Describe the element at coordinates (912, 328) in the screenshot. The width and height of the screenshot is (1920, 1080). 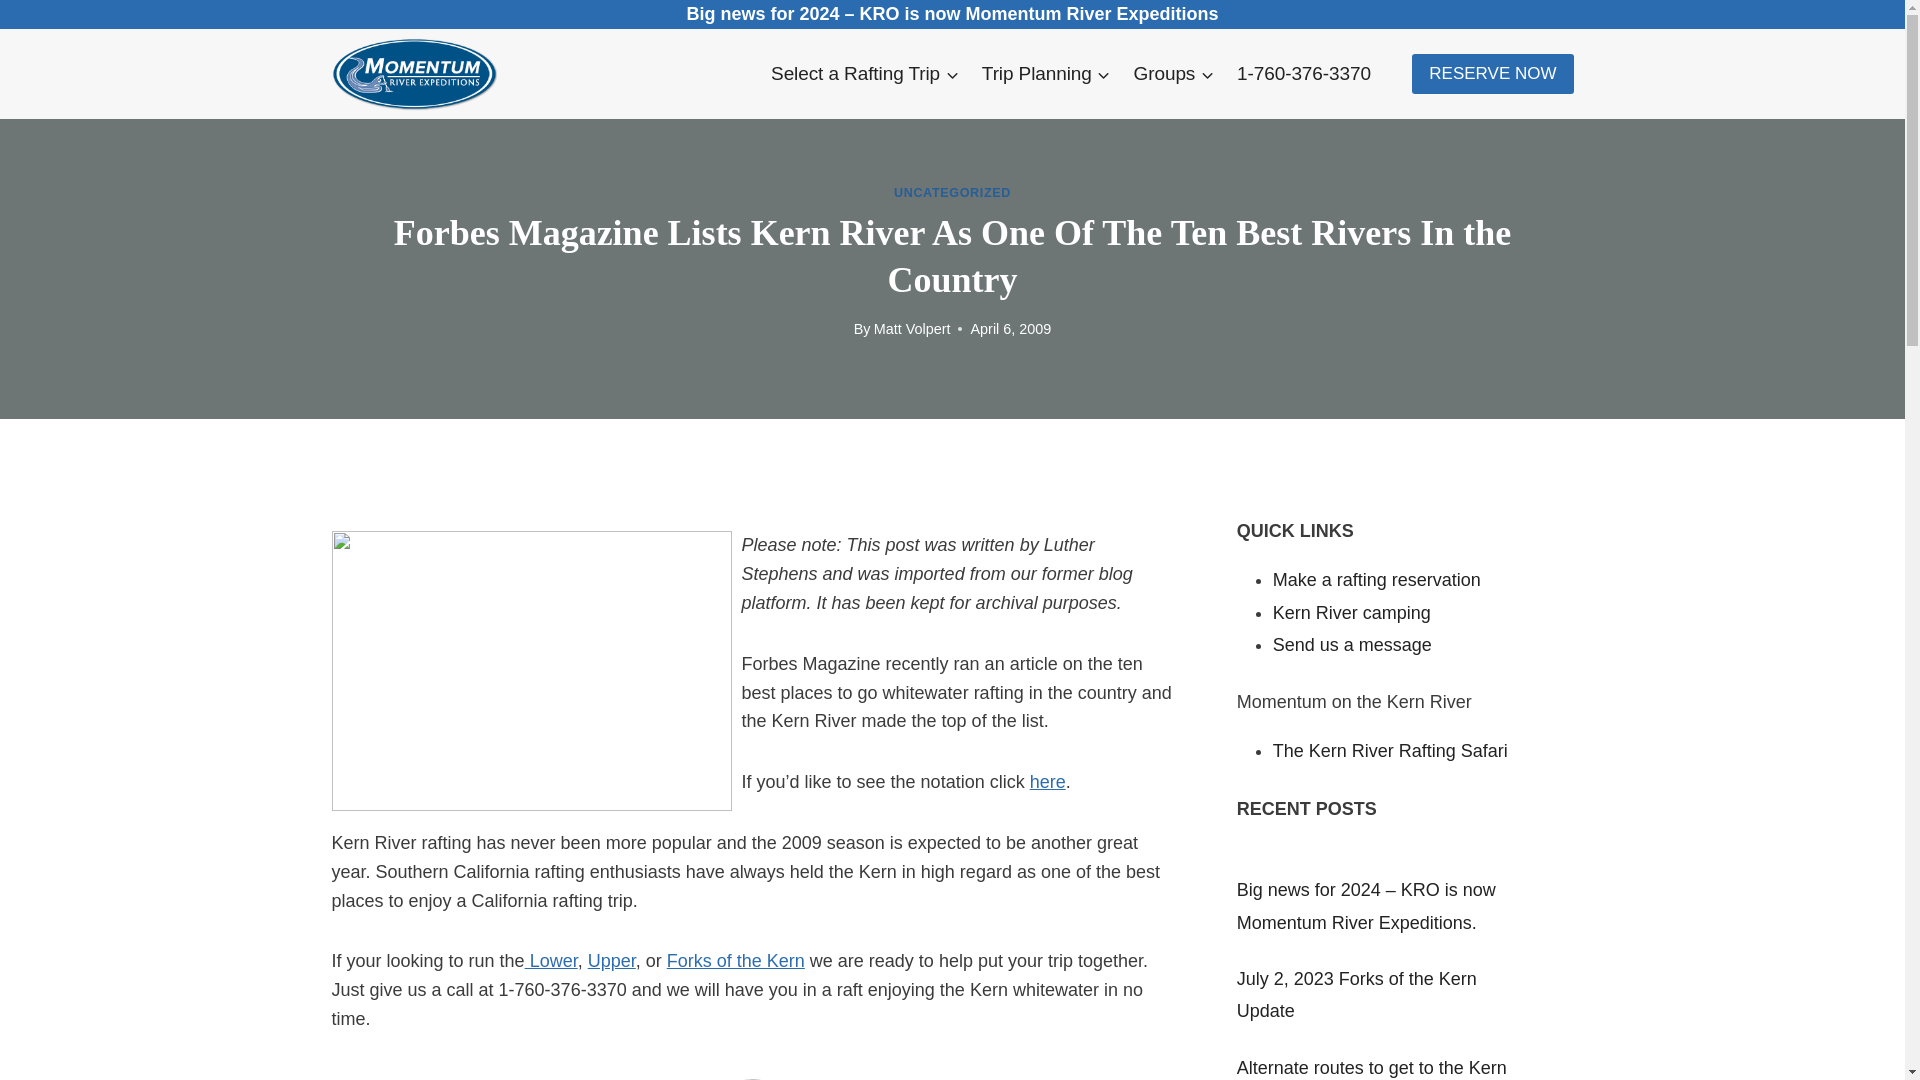
I see `Matt Volpert` at that location.